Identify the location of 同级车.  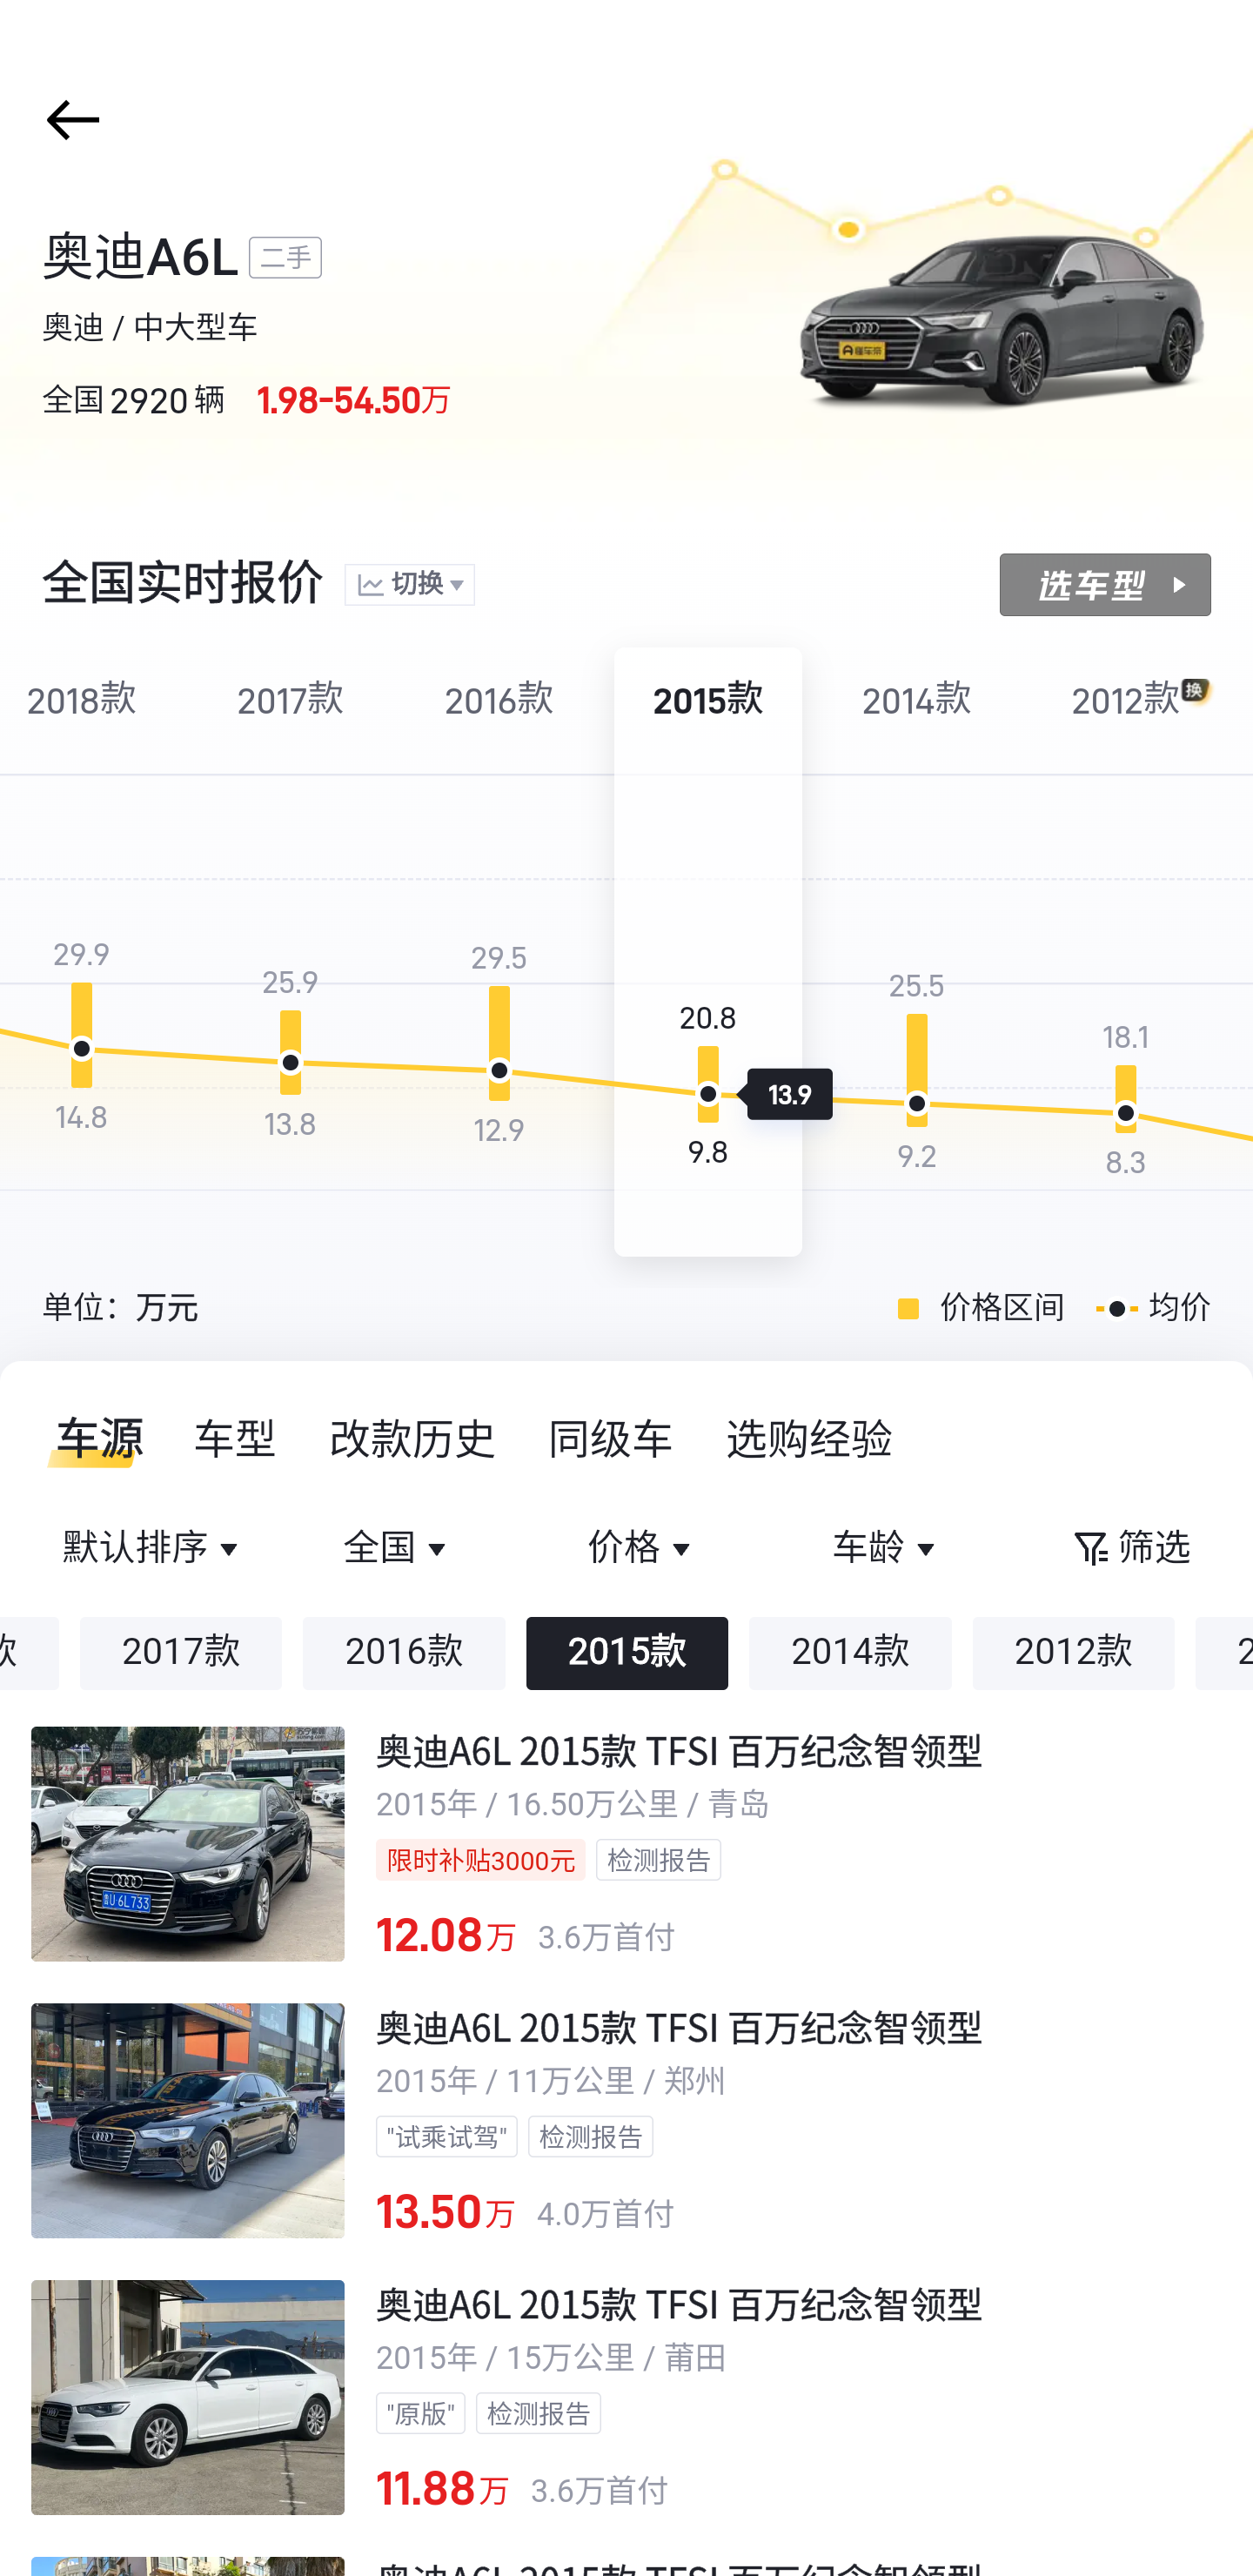
(612, 1439).